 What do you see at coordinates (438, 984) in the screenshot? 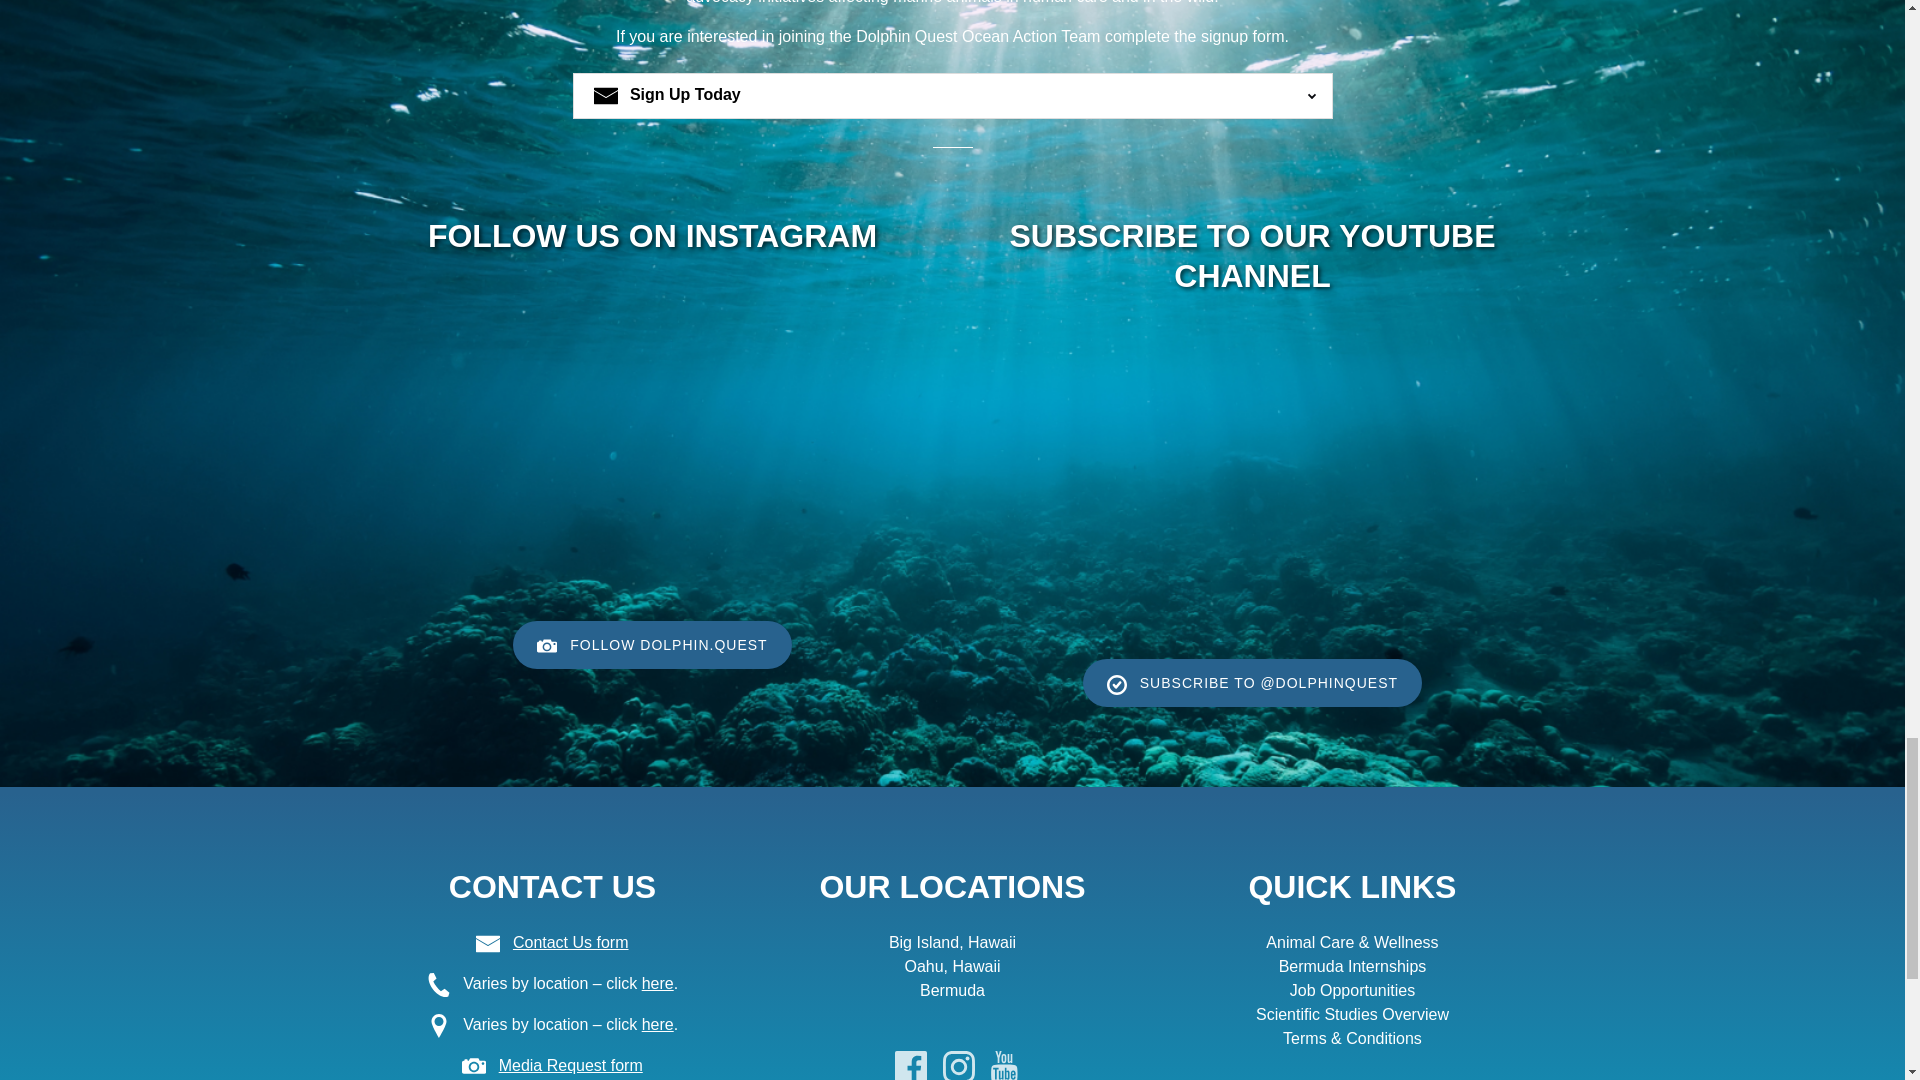
I see `Phone` at bounding box center [438, 984].